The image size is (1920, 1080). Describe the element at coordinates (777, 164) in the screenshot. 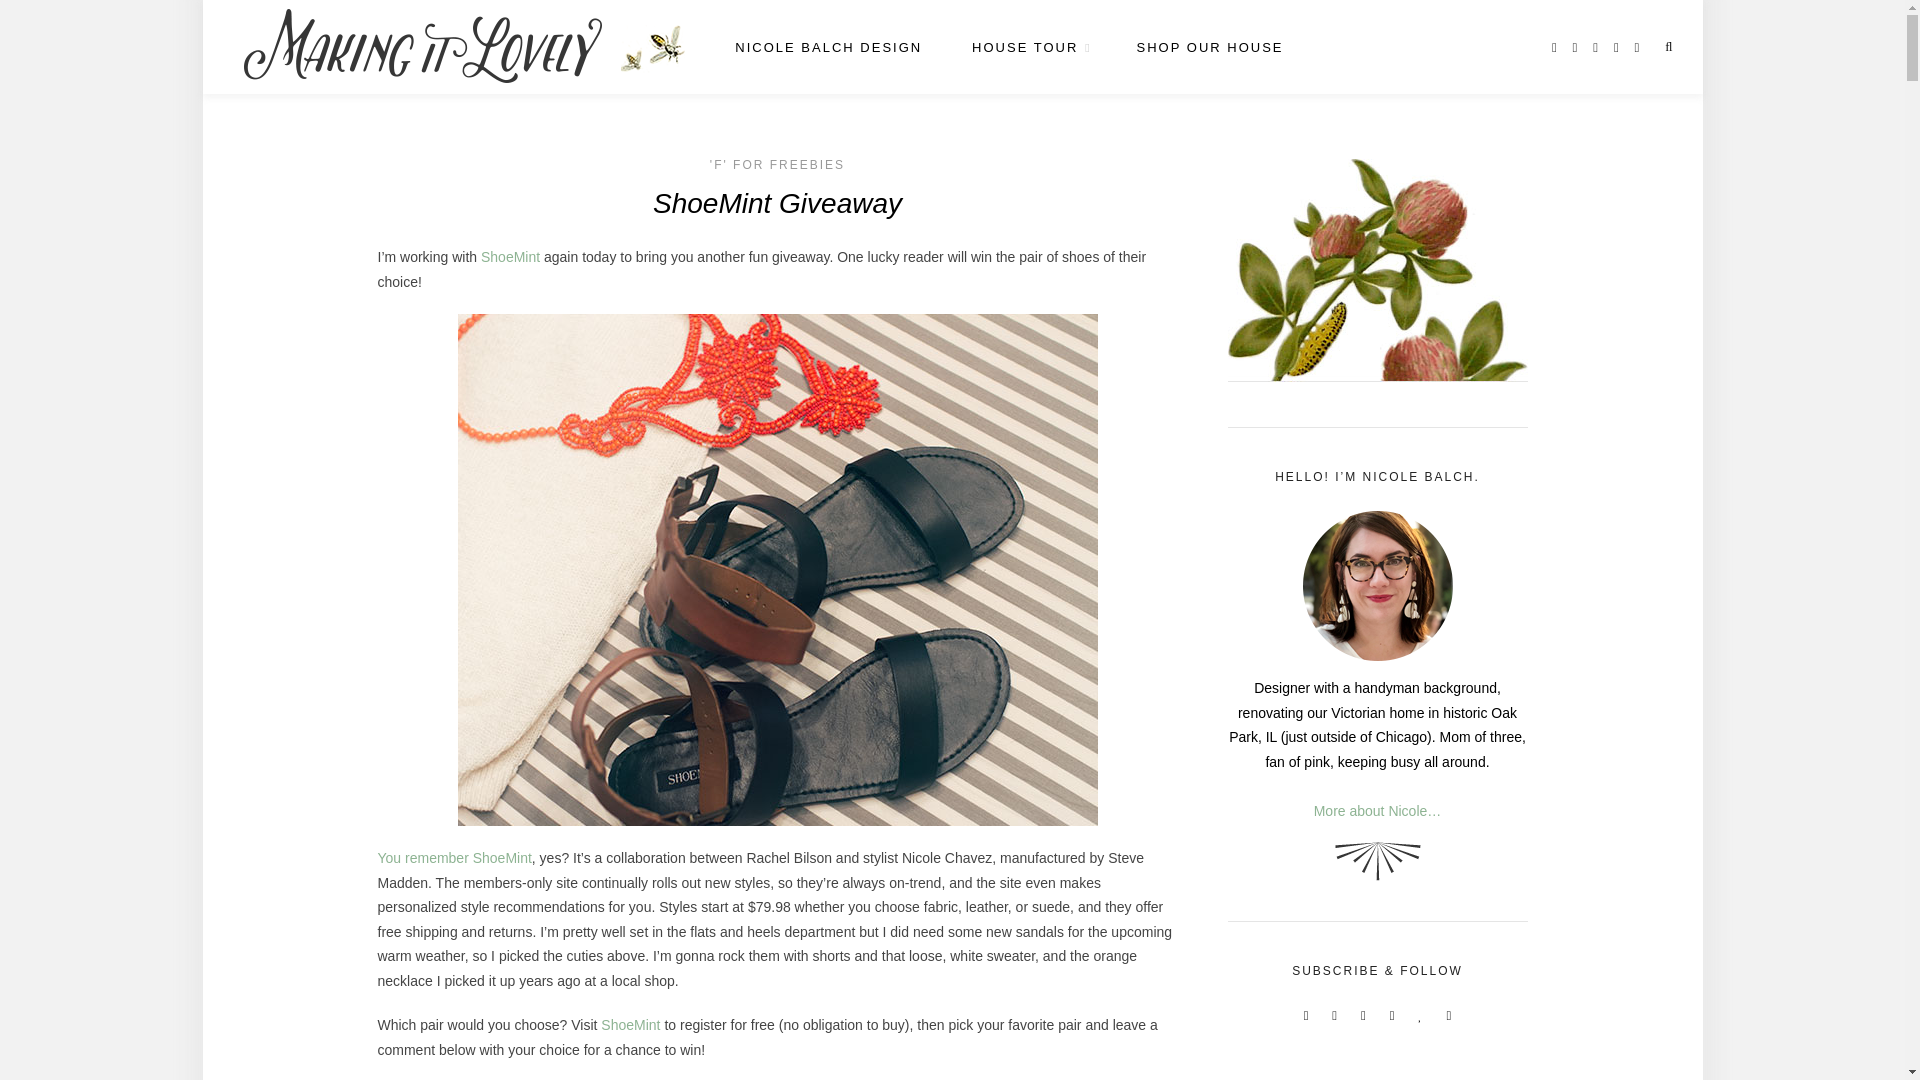

I see `'F' FOR FREEBIES` at that location.